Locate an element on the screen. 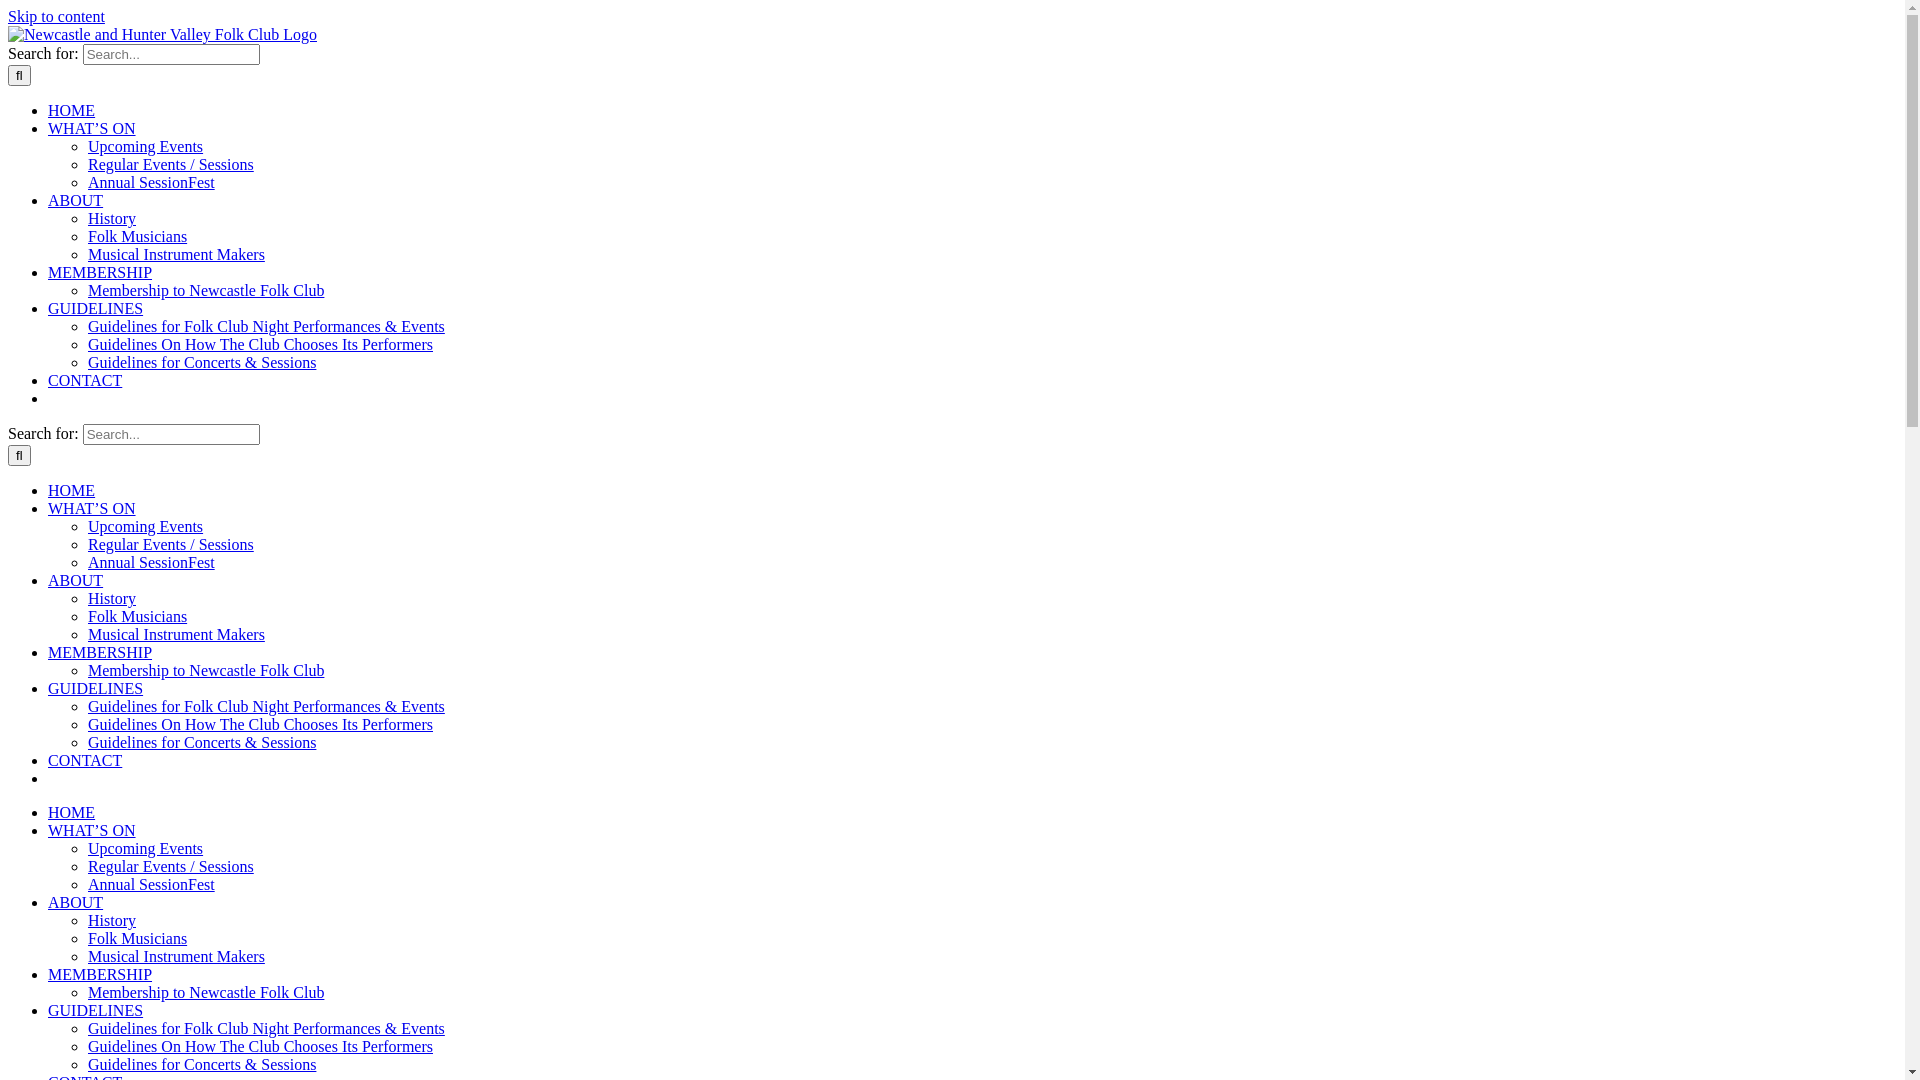 This screenshot has height=1080, width=1920. Guidelines On How The Club Chooses Its Performers is located at coordinates (260, 344).